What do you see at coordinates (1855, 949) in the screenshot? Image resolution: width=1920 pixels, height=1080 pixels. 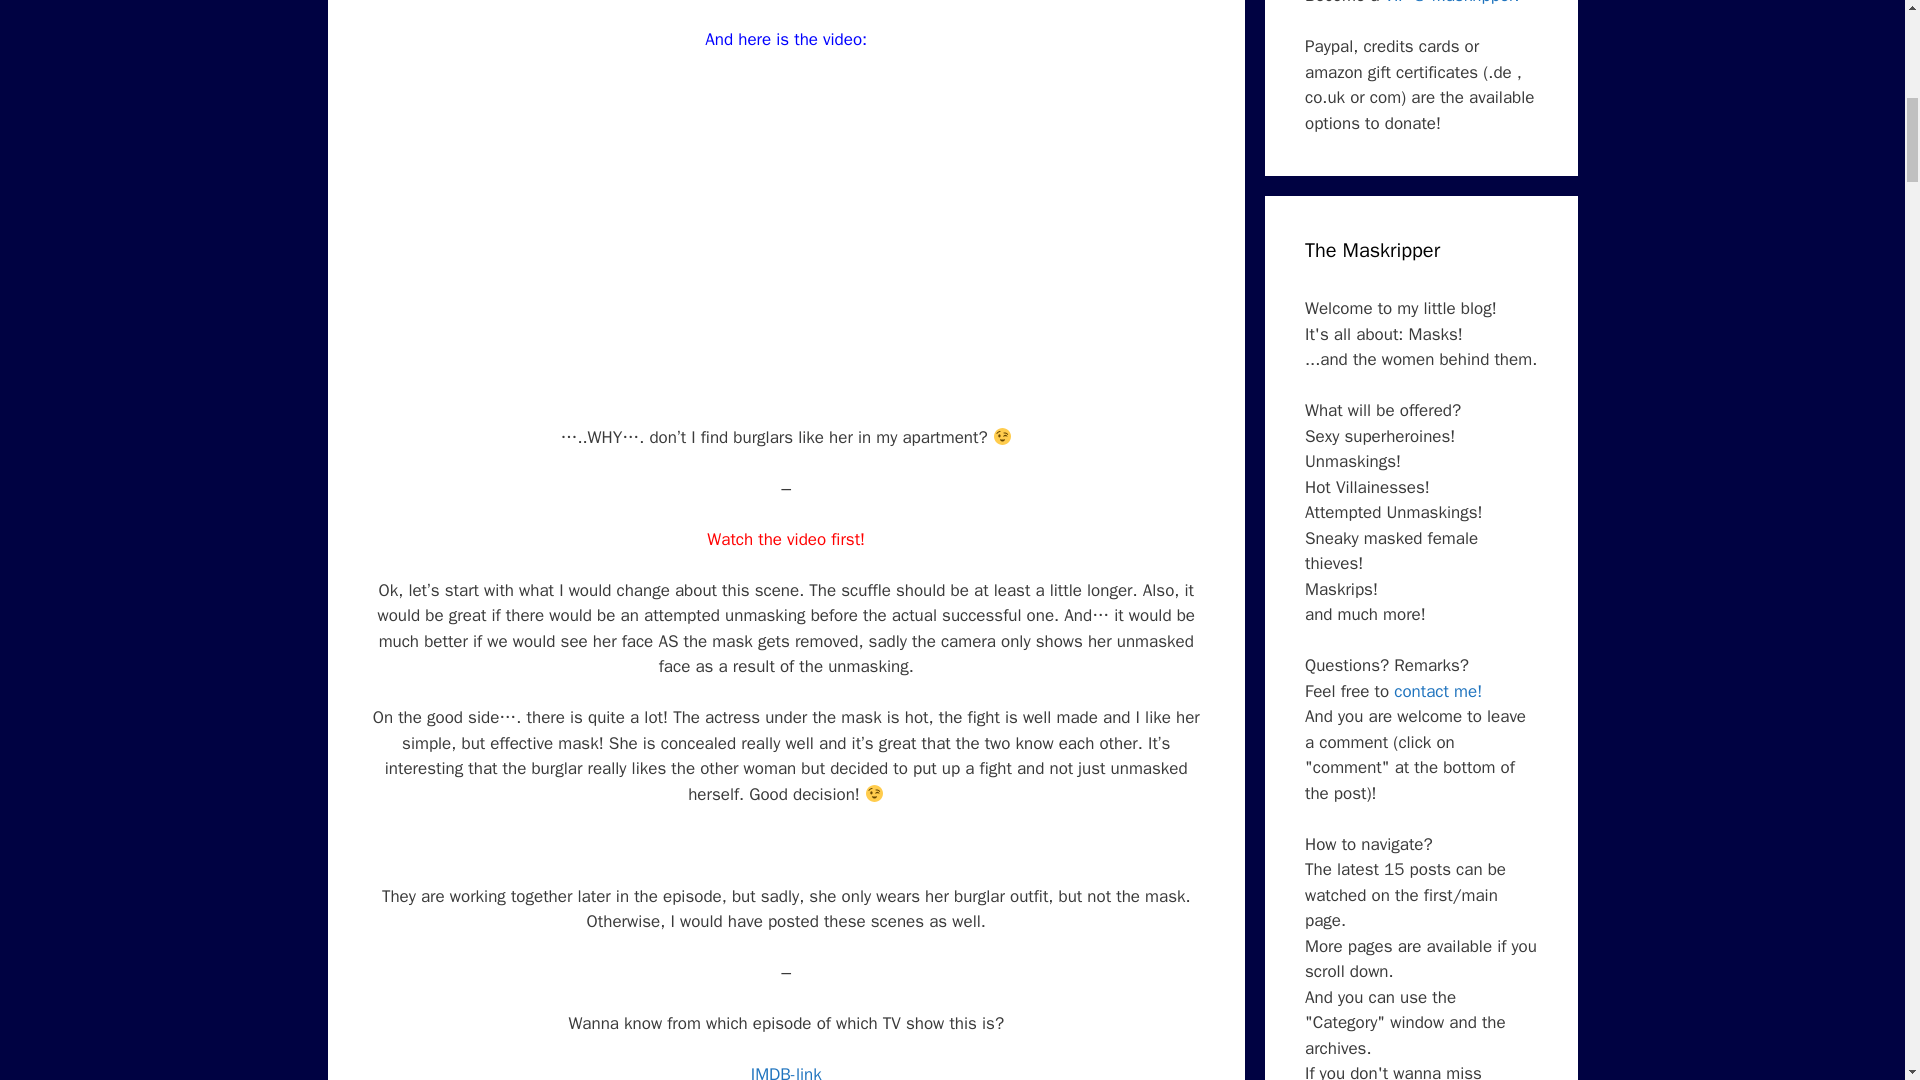 I see `Scroll back to top` at bounding box center [1855, 949].